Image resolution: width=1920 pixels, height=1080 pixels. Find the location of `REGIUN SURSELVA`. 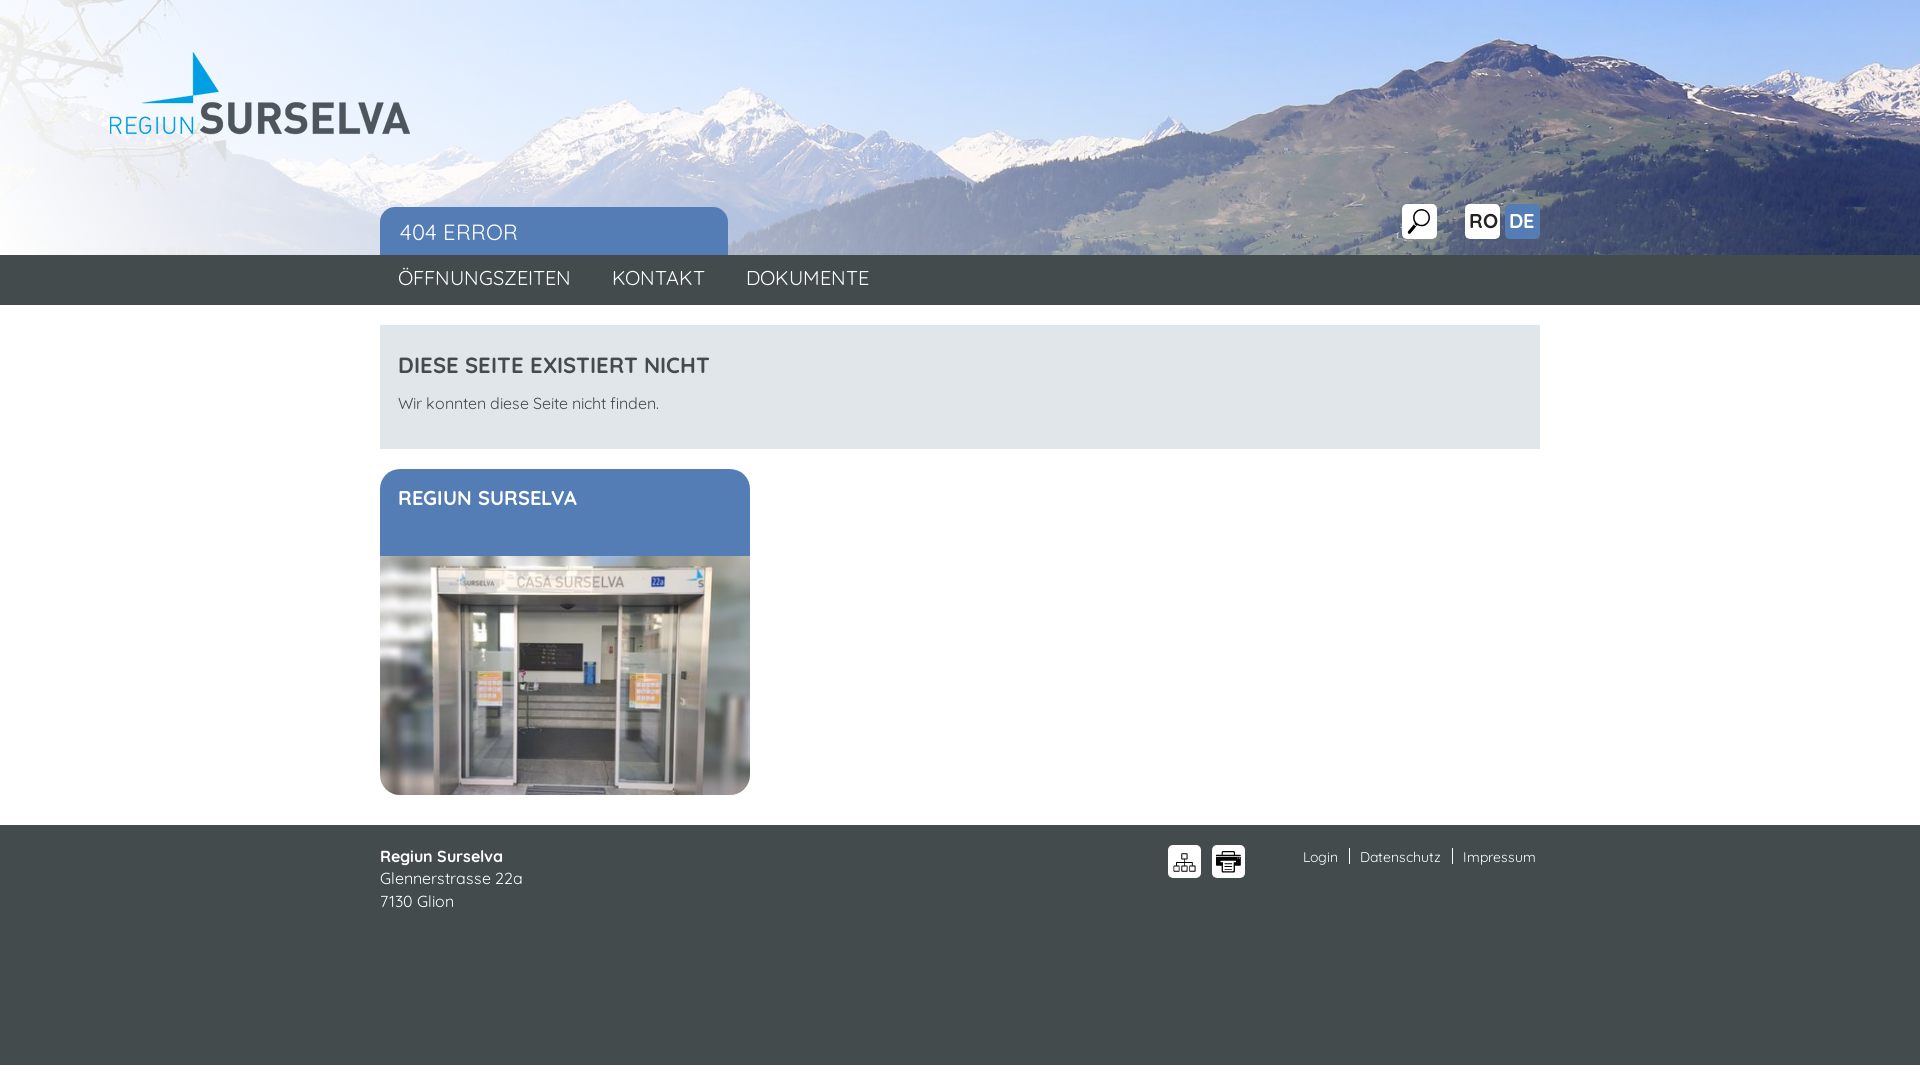

REGIUN SURSELVA is located at coordinates (565, 512).